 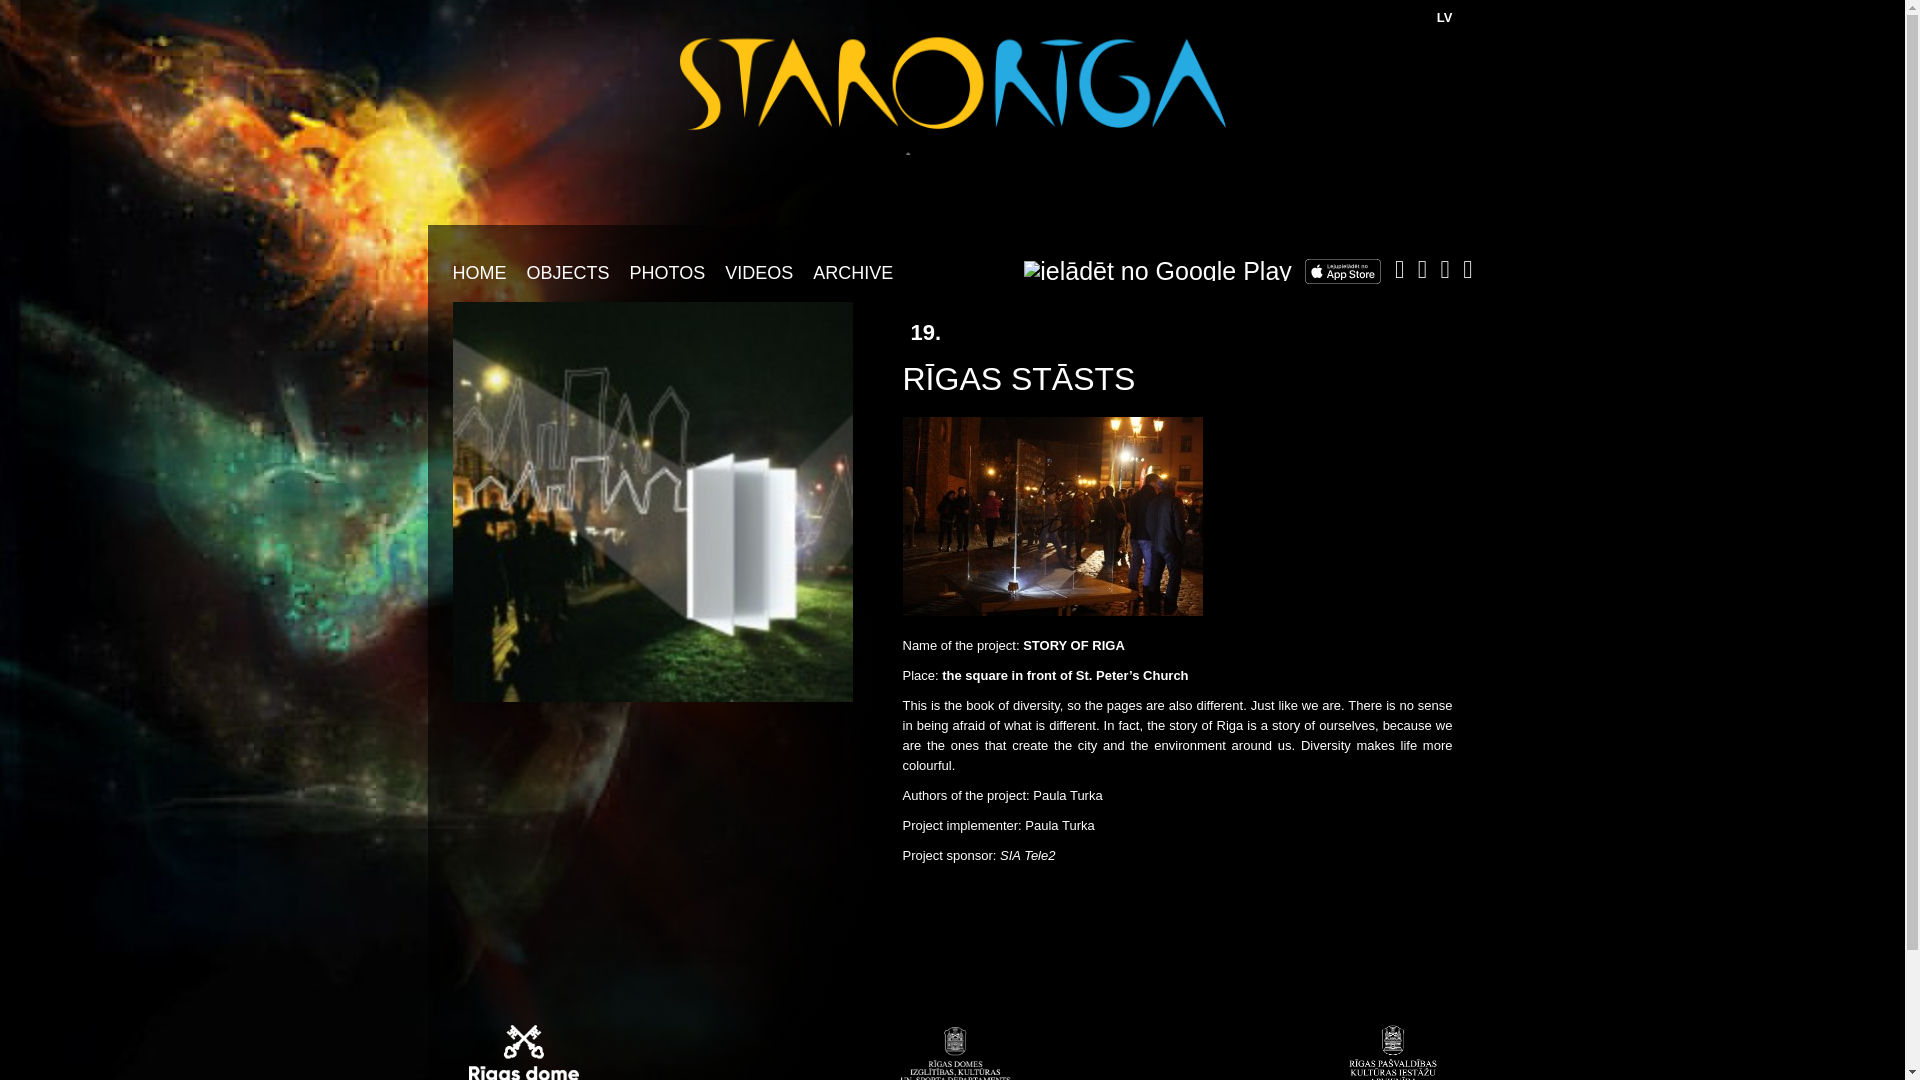 What do you see at coordinates (852, 272) in the screenshot?
I see `ARCHIVE` at bounding box center [852, 272].